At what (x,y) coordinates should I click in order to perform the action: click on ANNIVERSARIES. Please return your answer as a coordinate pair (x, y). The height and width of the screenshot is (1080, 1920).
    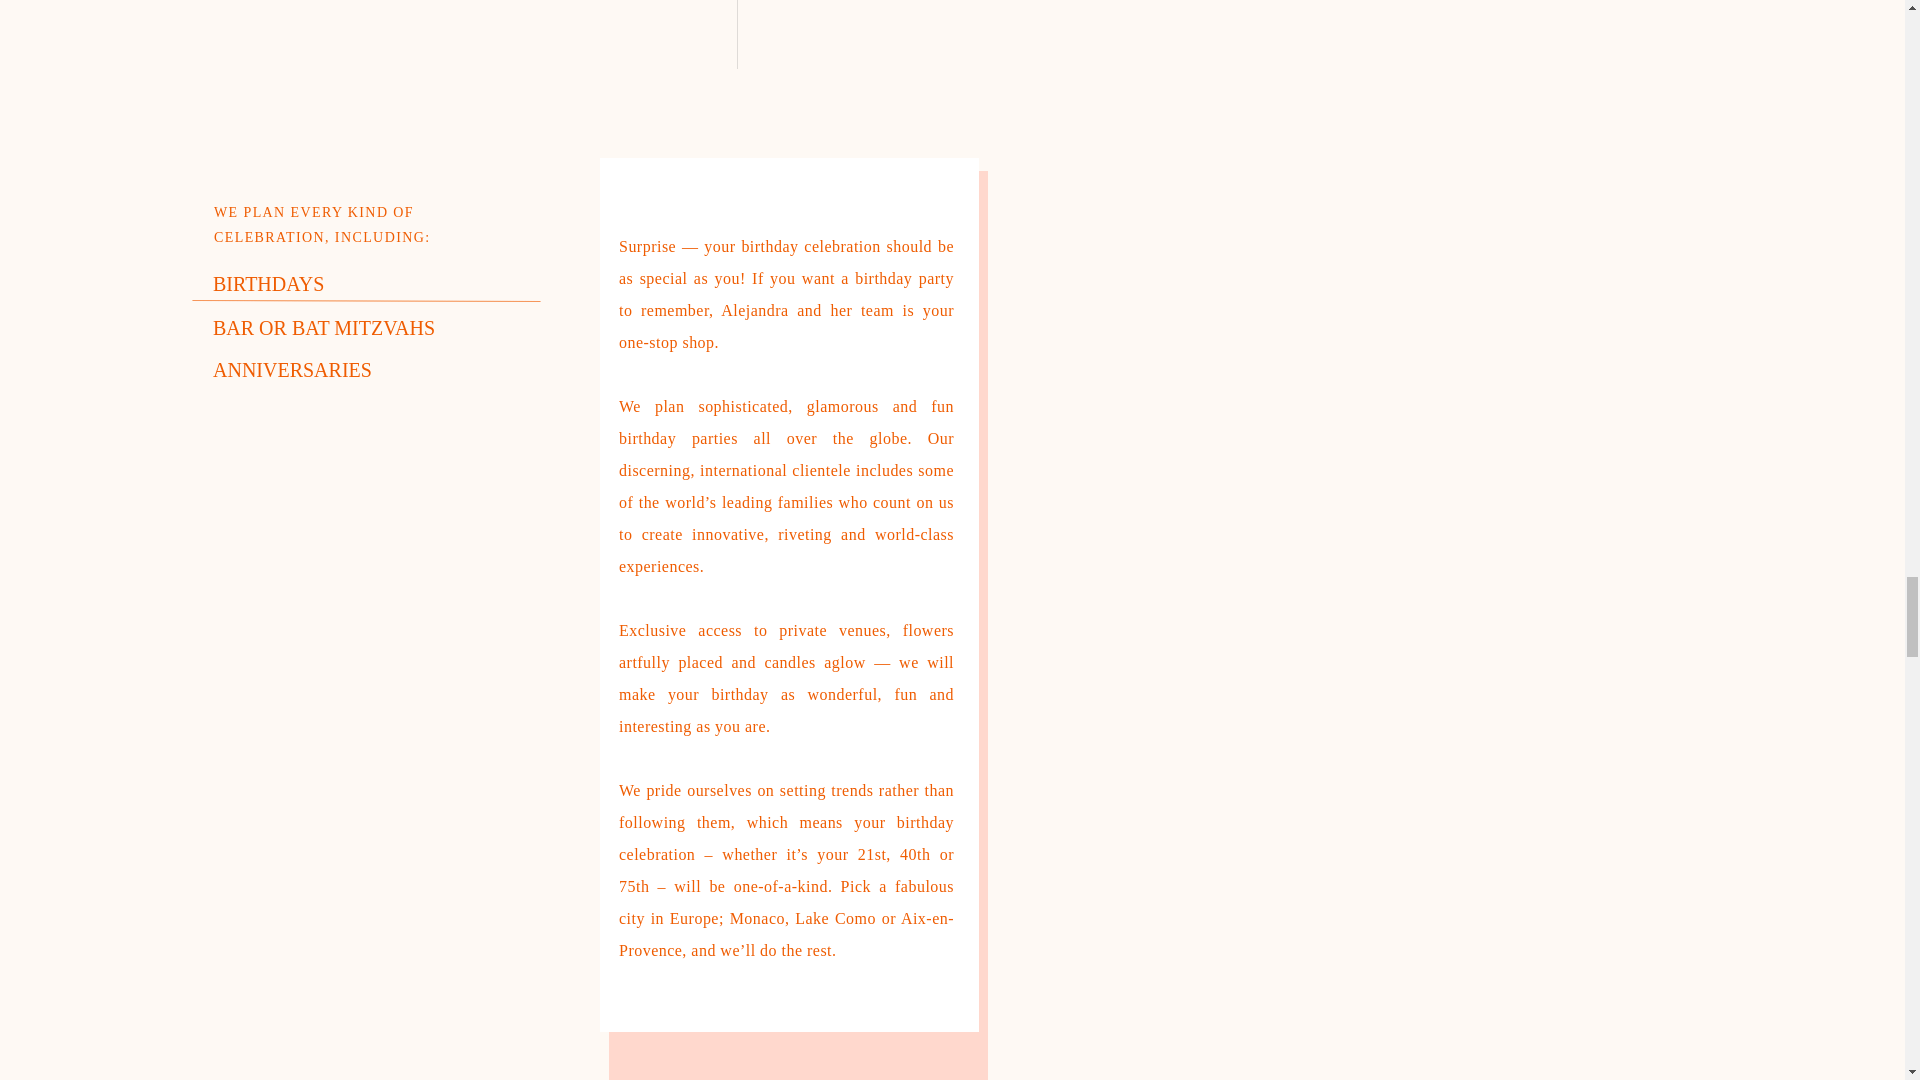
    Looking at the image, I should click on (305, 368).